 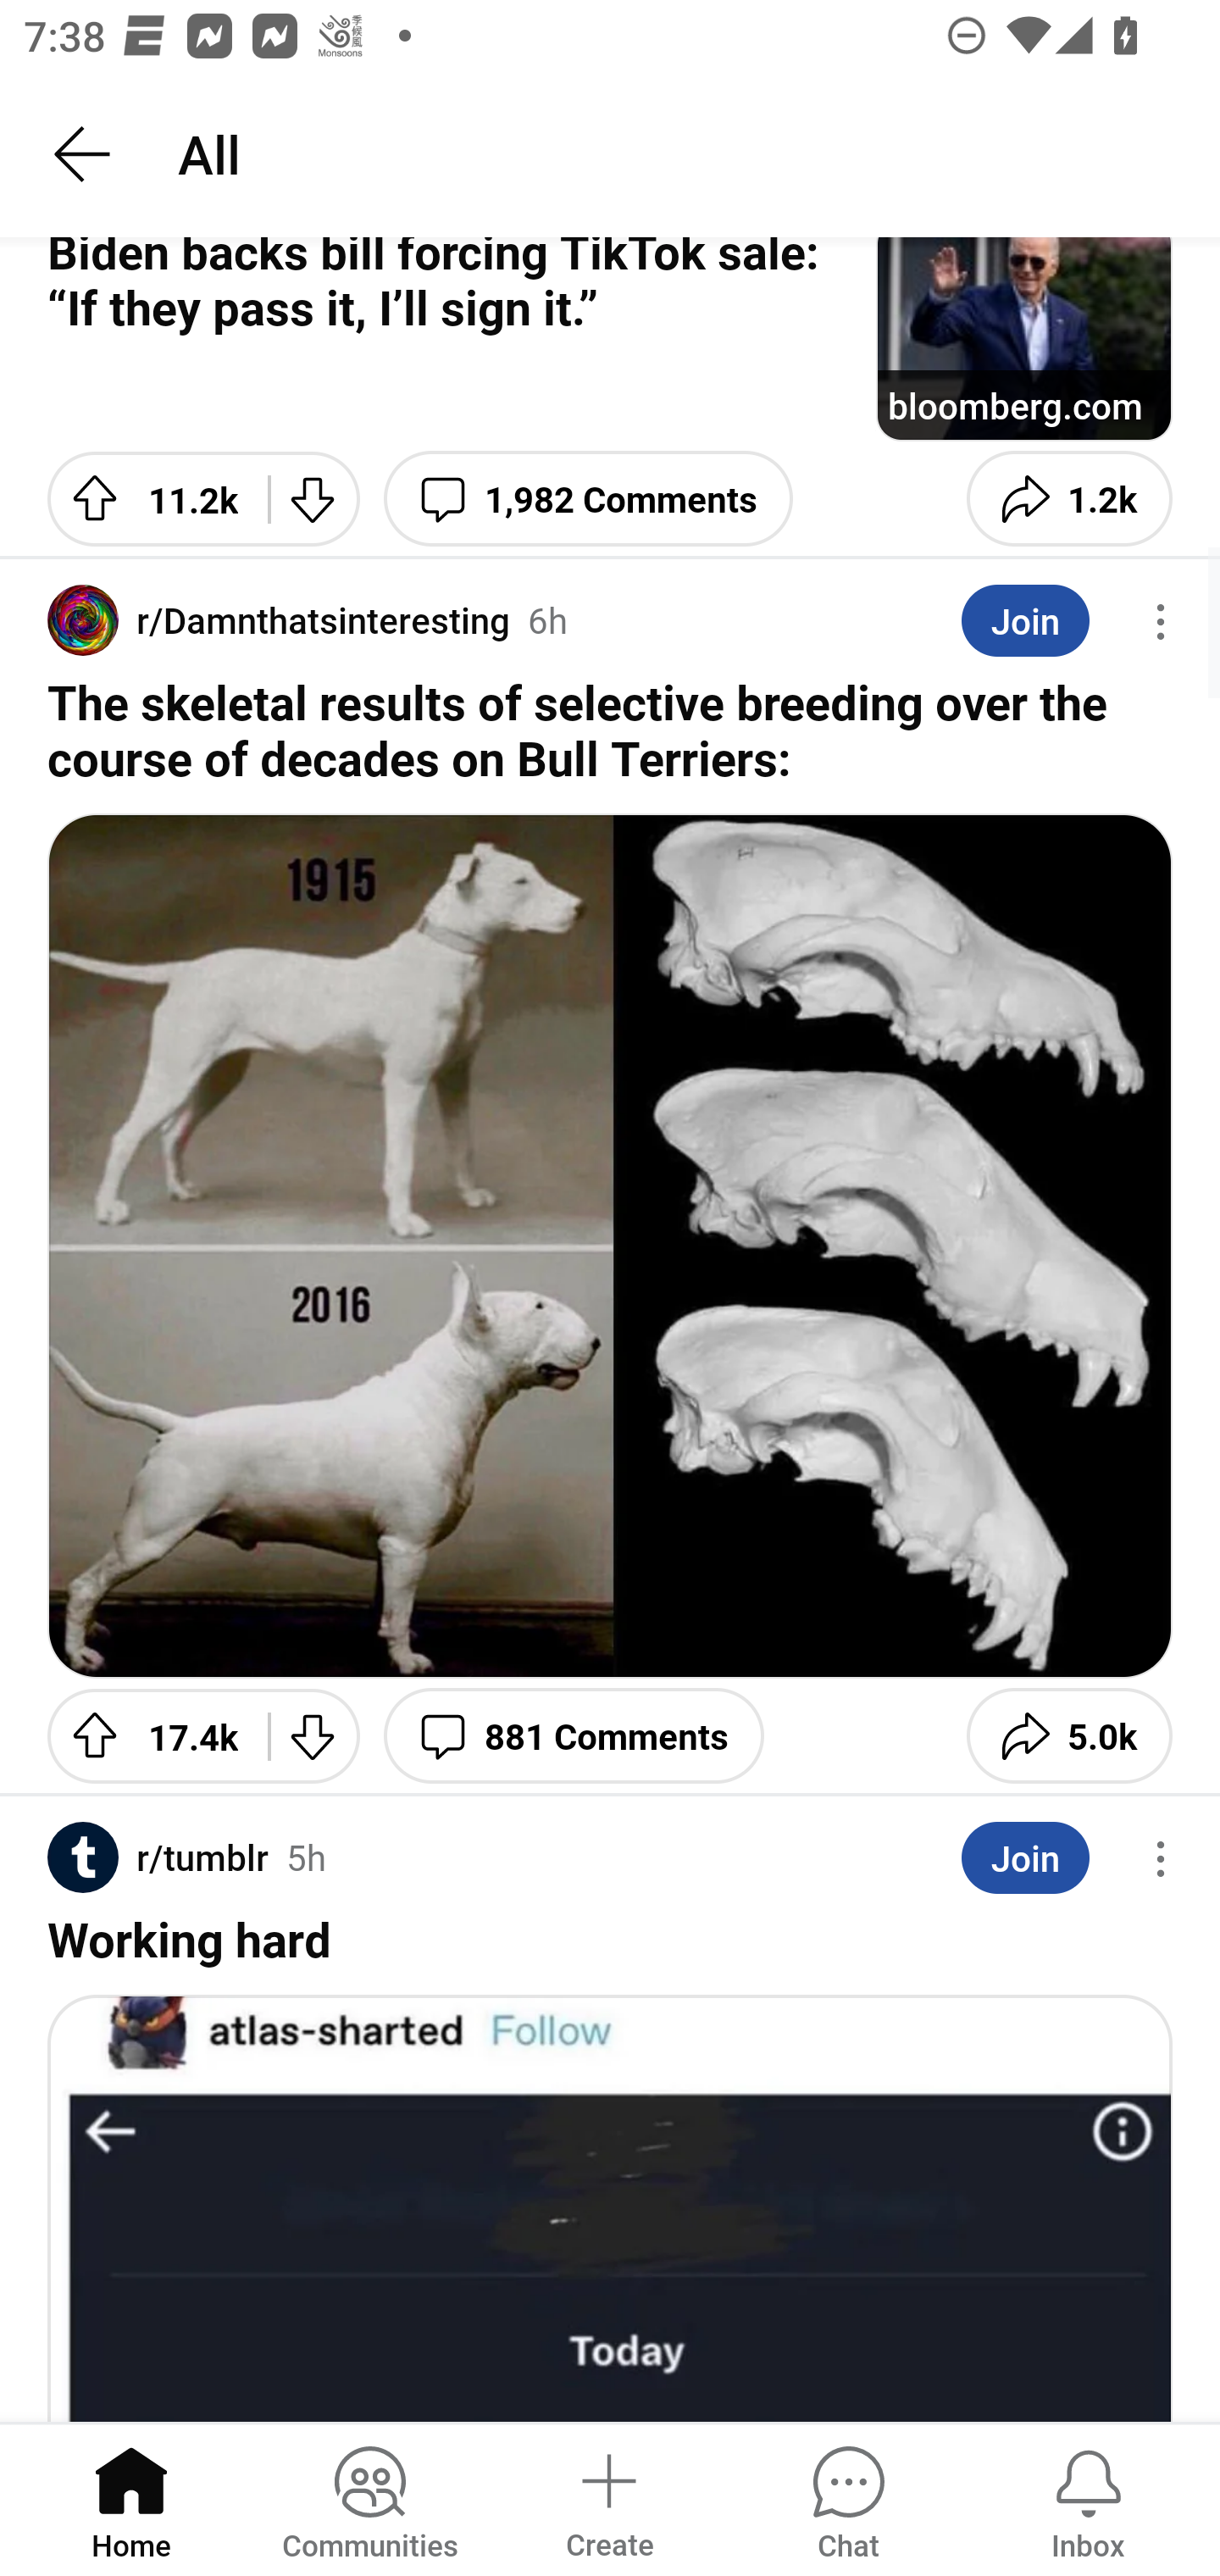 I want to click on Overflow menu, so click(x=1161, y=1858).